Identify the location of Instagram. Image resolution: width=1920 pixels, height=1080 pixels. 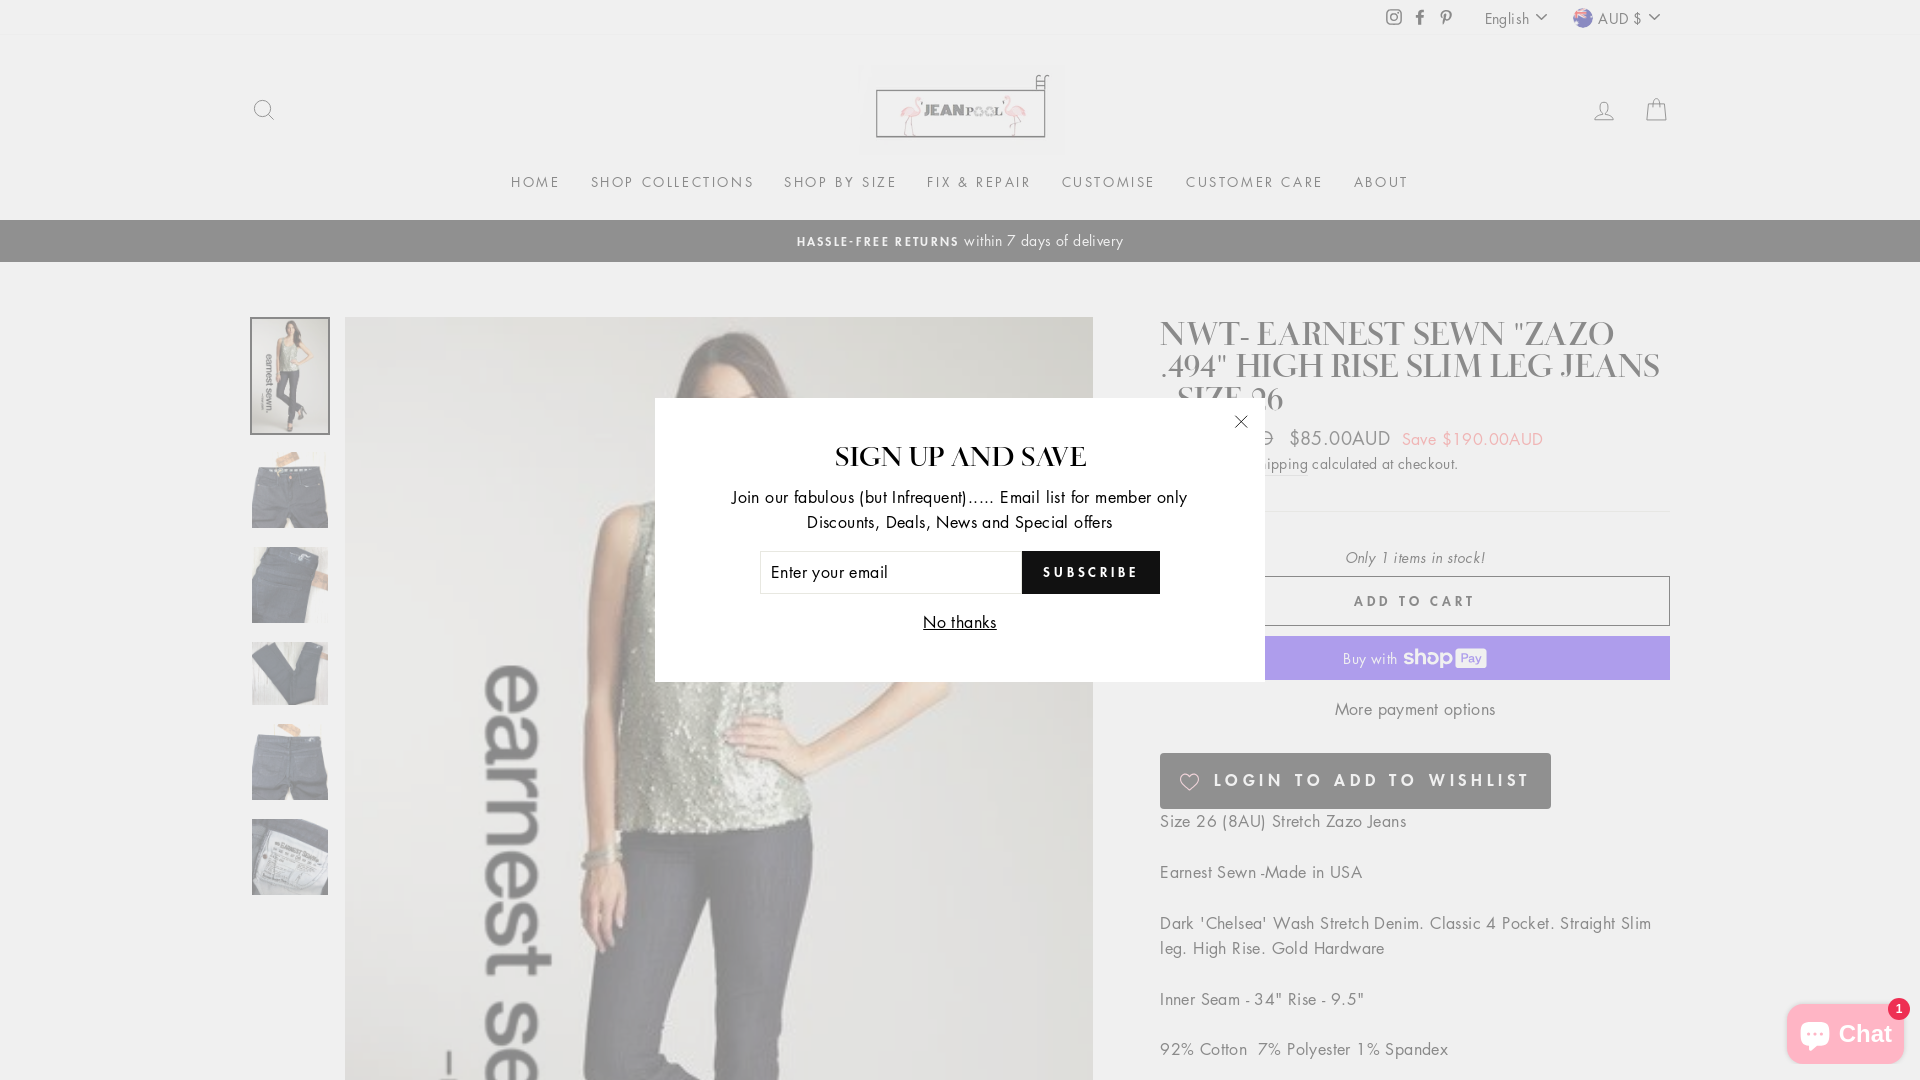
(1394, 17).